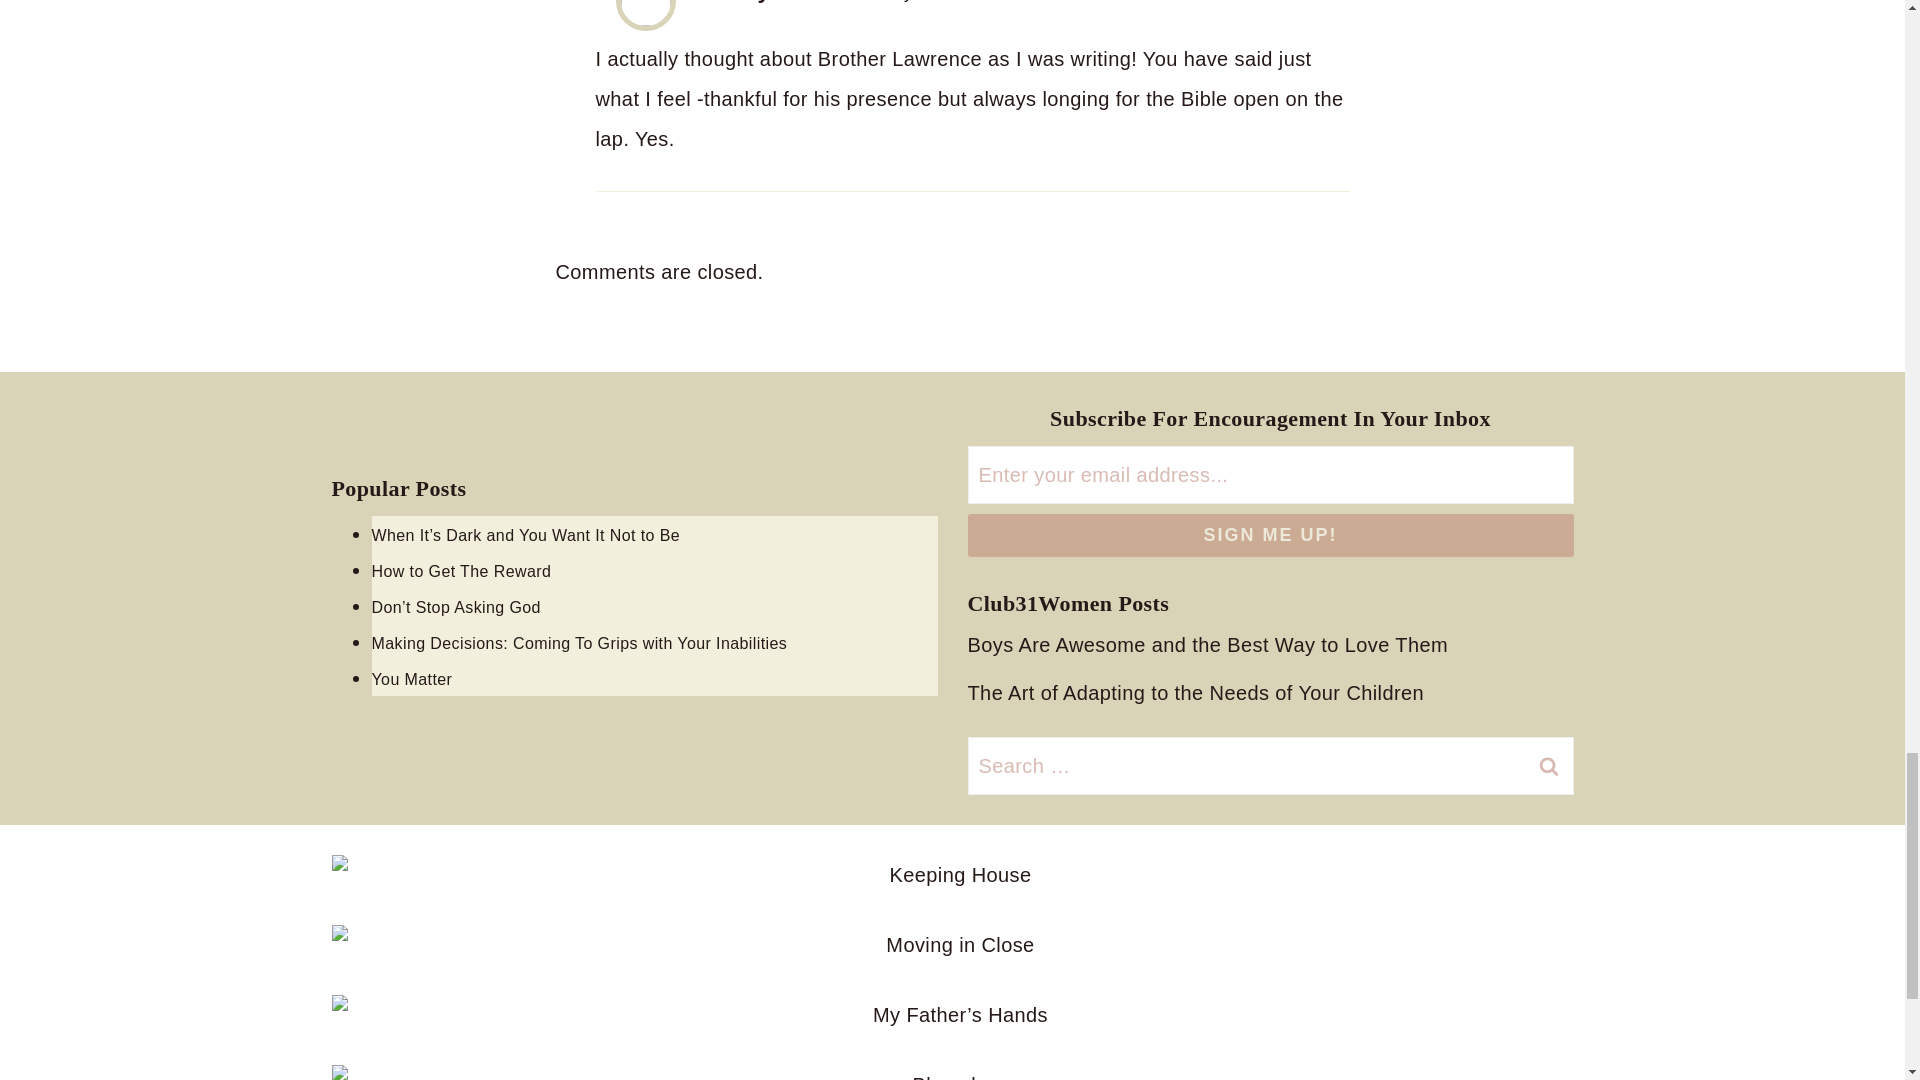 The height and width of the screenshot is (1080, 1920). What do you see at coordinates (1213, 644) in the screenshot?
I see `Boys Are Awesome and the Best Way to Love Them` at bounding box center [1213, 644].